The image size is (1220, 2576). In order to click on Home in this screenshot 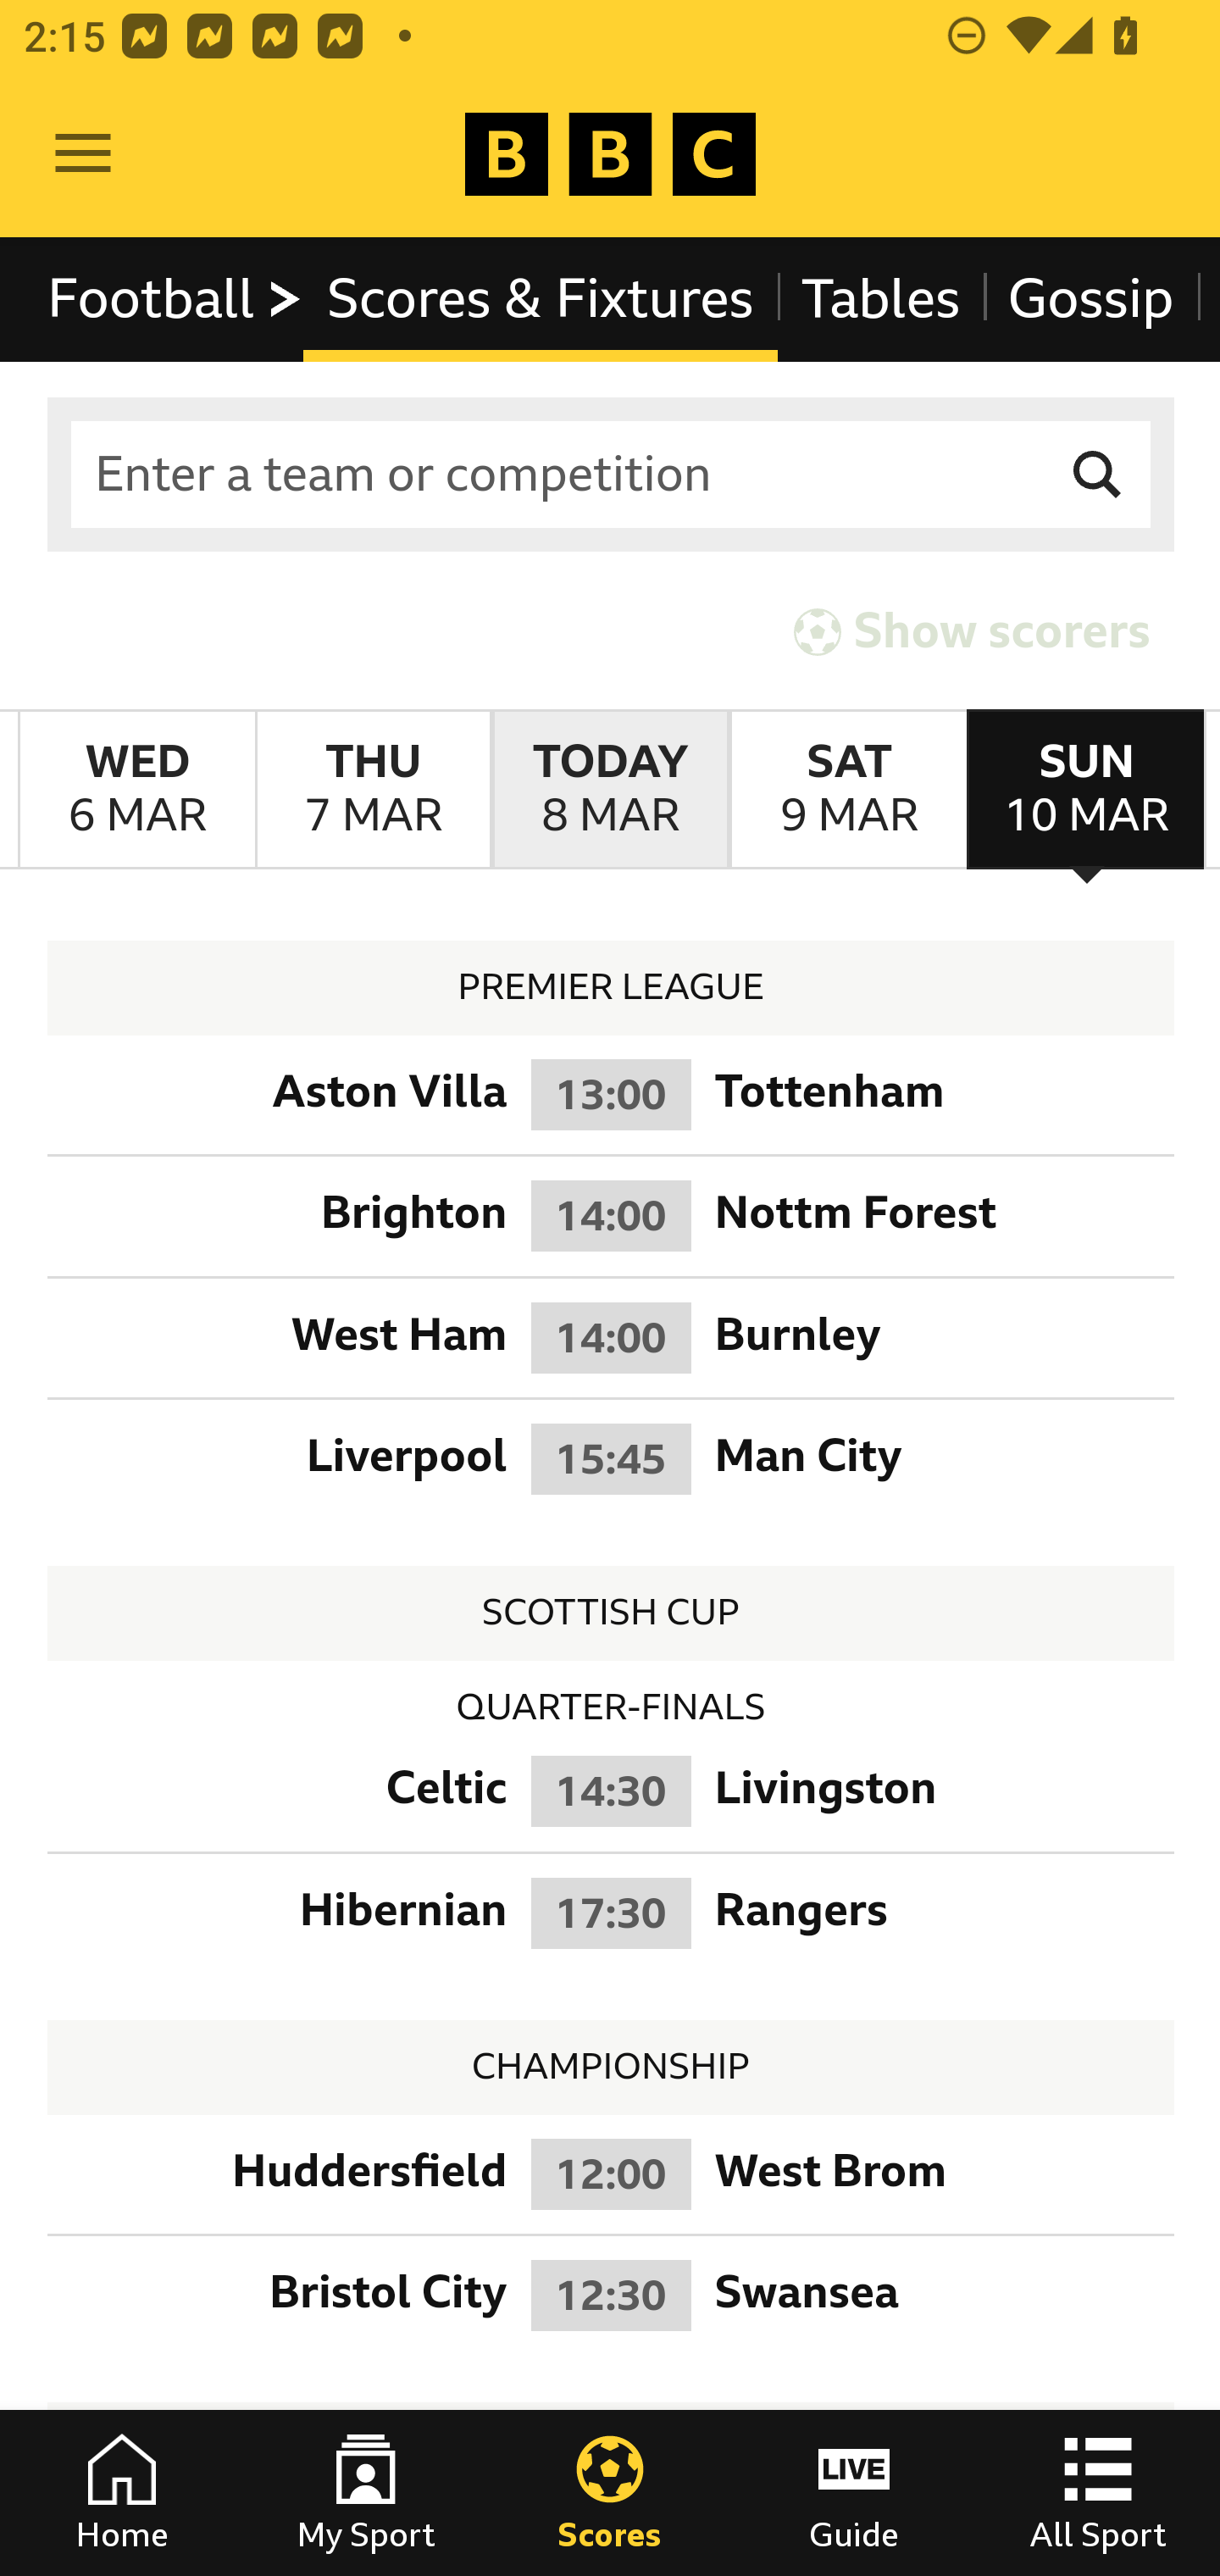, I will do `click(122, 2493)`.